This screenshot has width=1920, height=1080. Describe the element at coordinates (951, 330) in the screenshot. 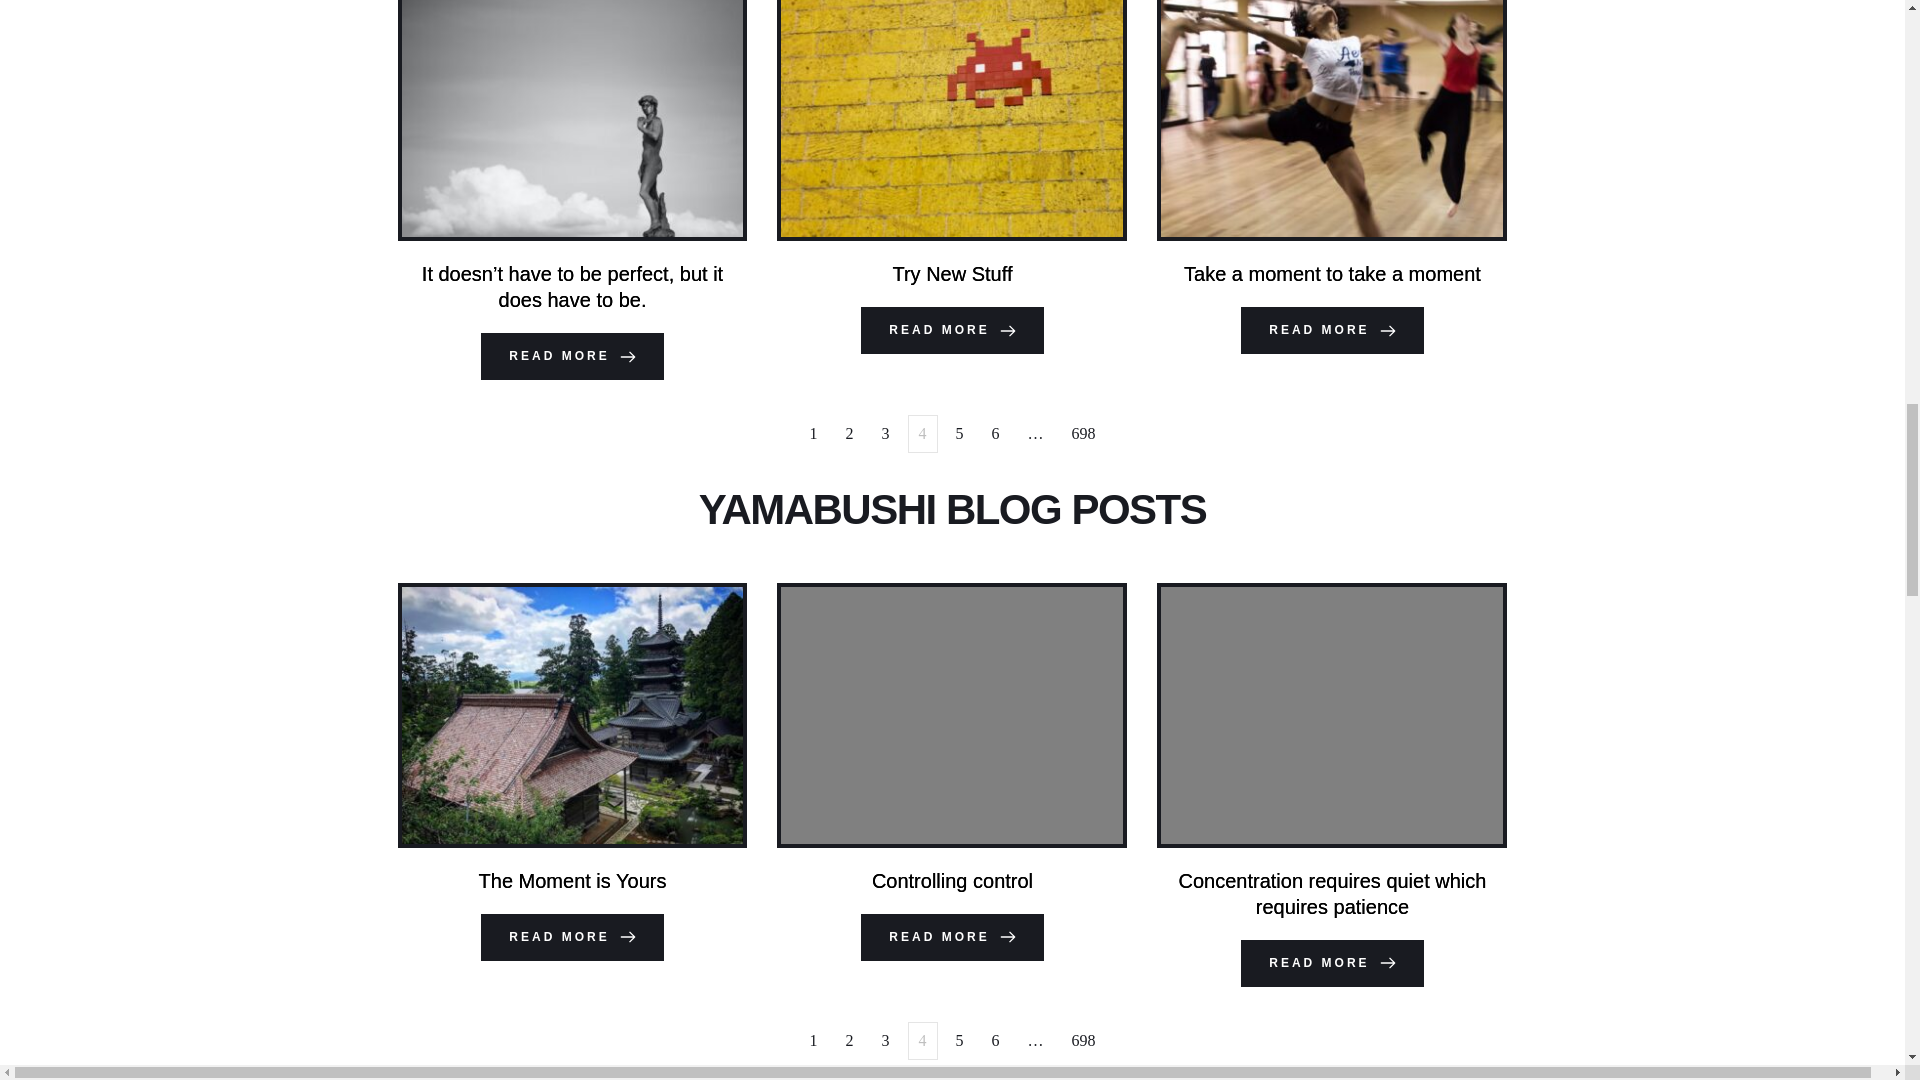

I see `READ MORE` at that location.